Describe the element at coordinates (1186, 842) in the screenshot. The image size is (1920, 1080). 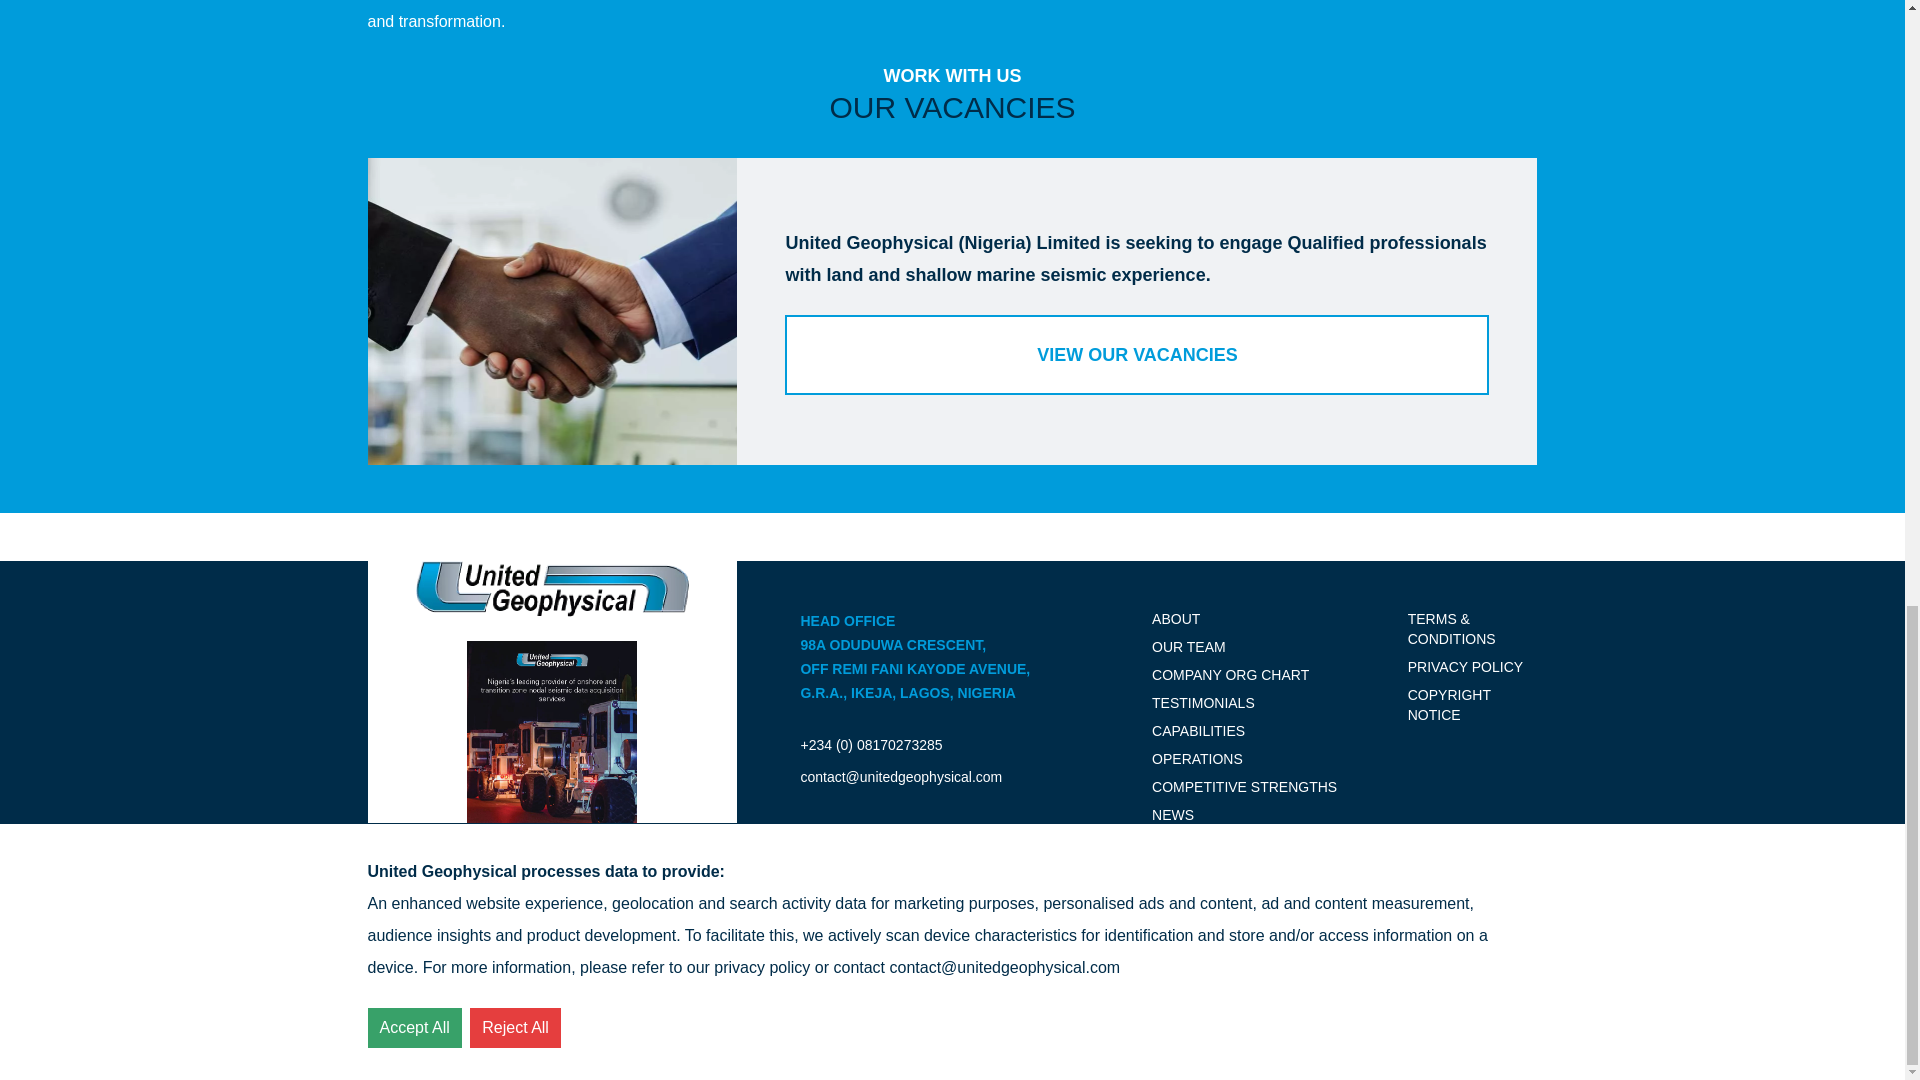
I see `OPERATIONS` at that location.